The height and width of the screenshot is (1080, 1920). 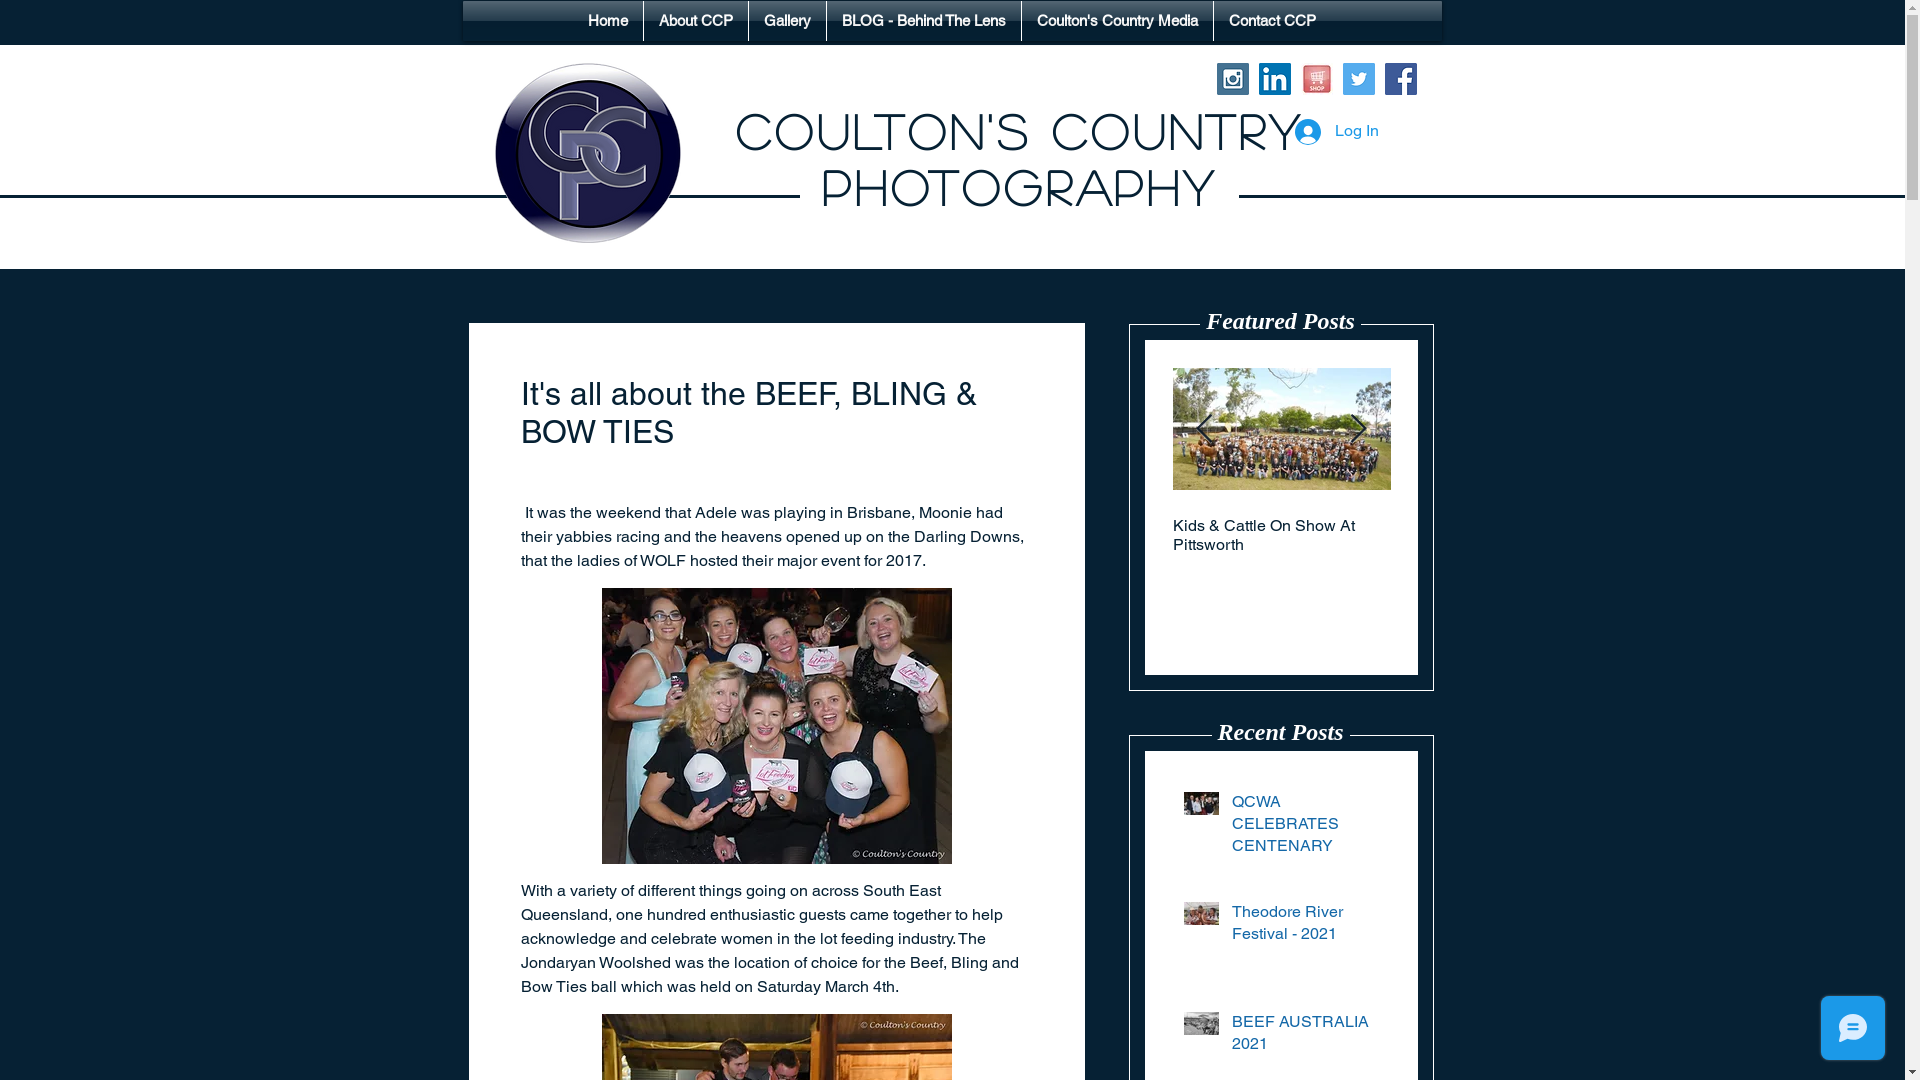 What do you see at coordinates (1281, 535) in the screenshot?
I see `Kids & Cattle On Show At Pittsworth` at bounding box center [1281, 535].